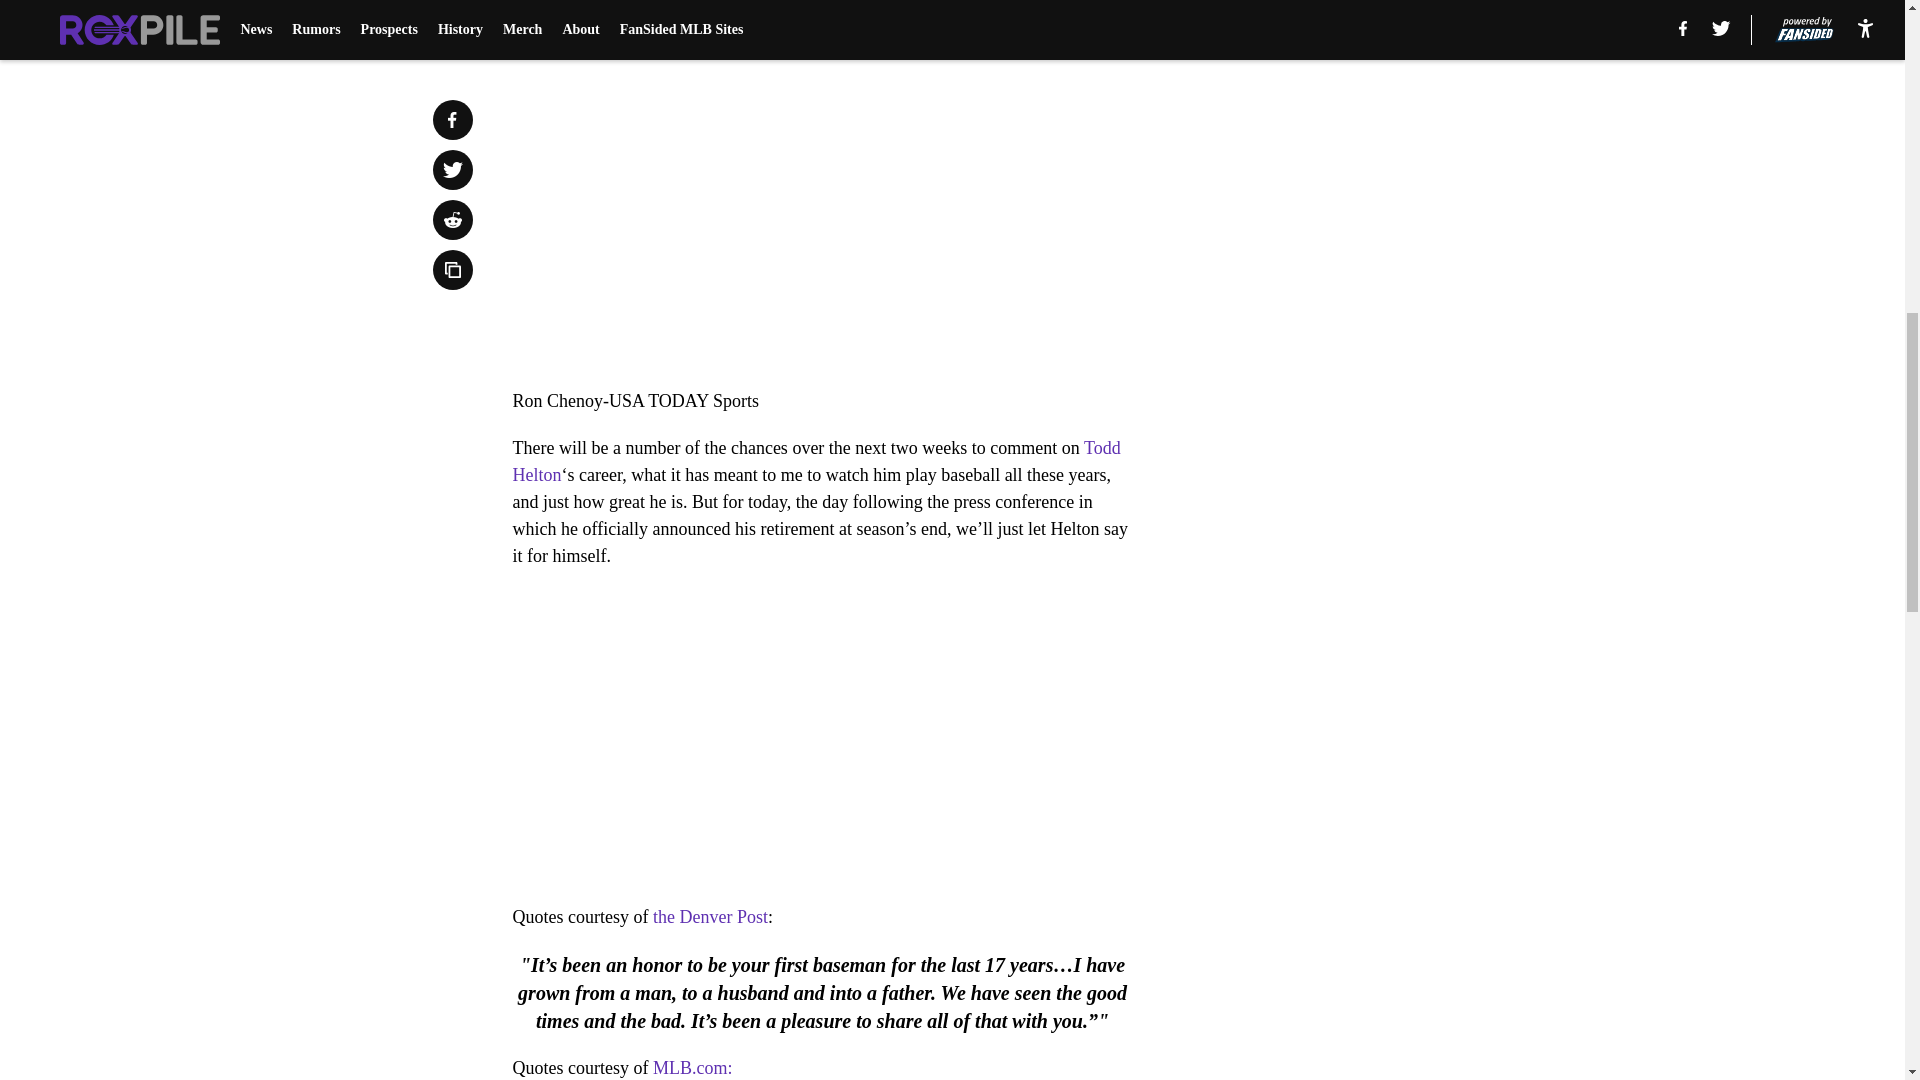 The width and height of the screenshot is (1920, 1080). Describe the element at coordinates (816, 461) in the screenshot. I see `Todd Helton` at that location.